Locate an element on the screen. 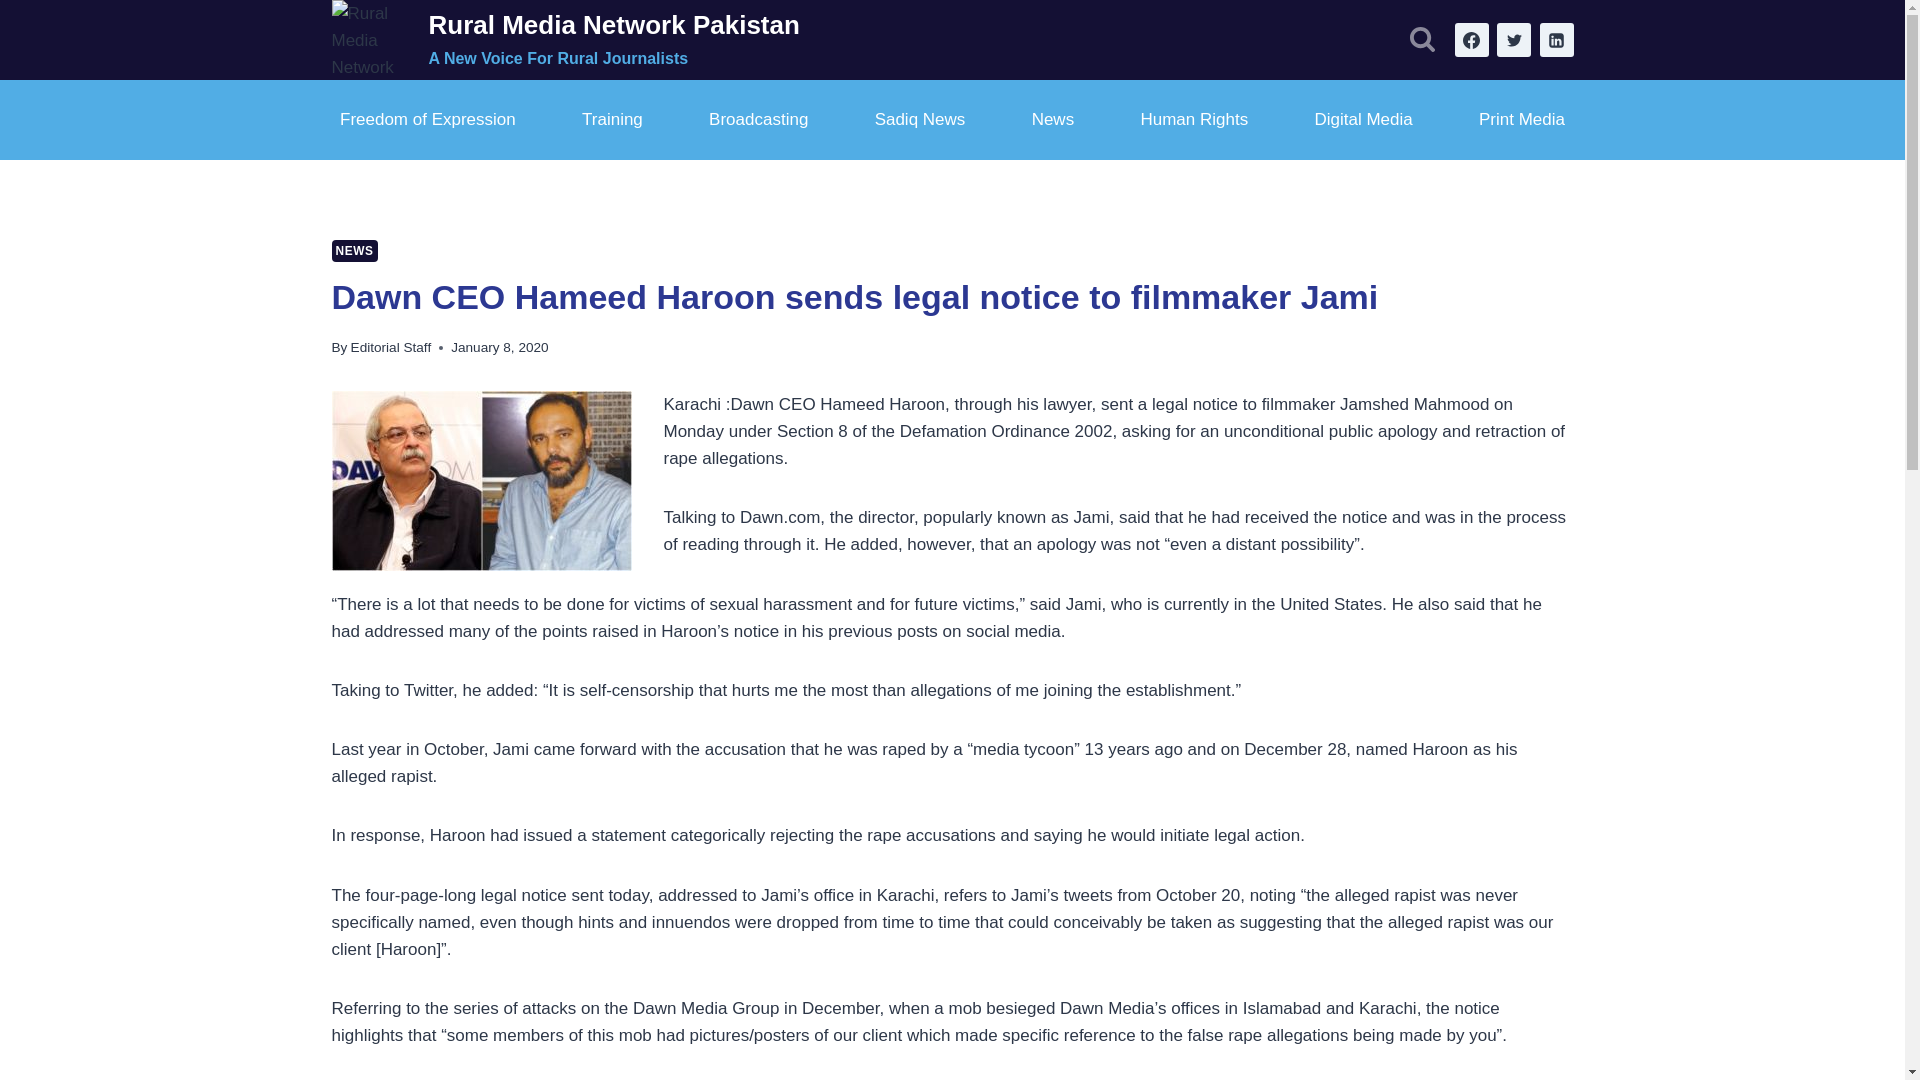 The width and height of the screenshot is (1920, 1080). Training is located at coordinates (613, 120).